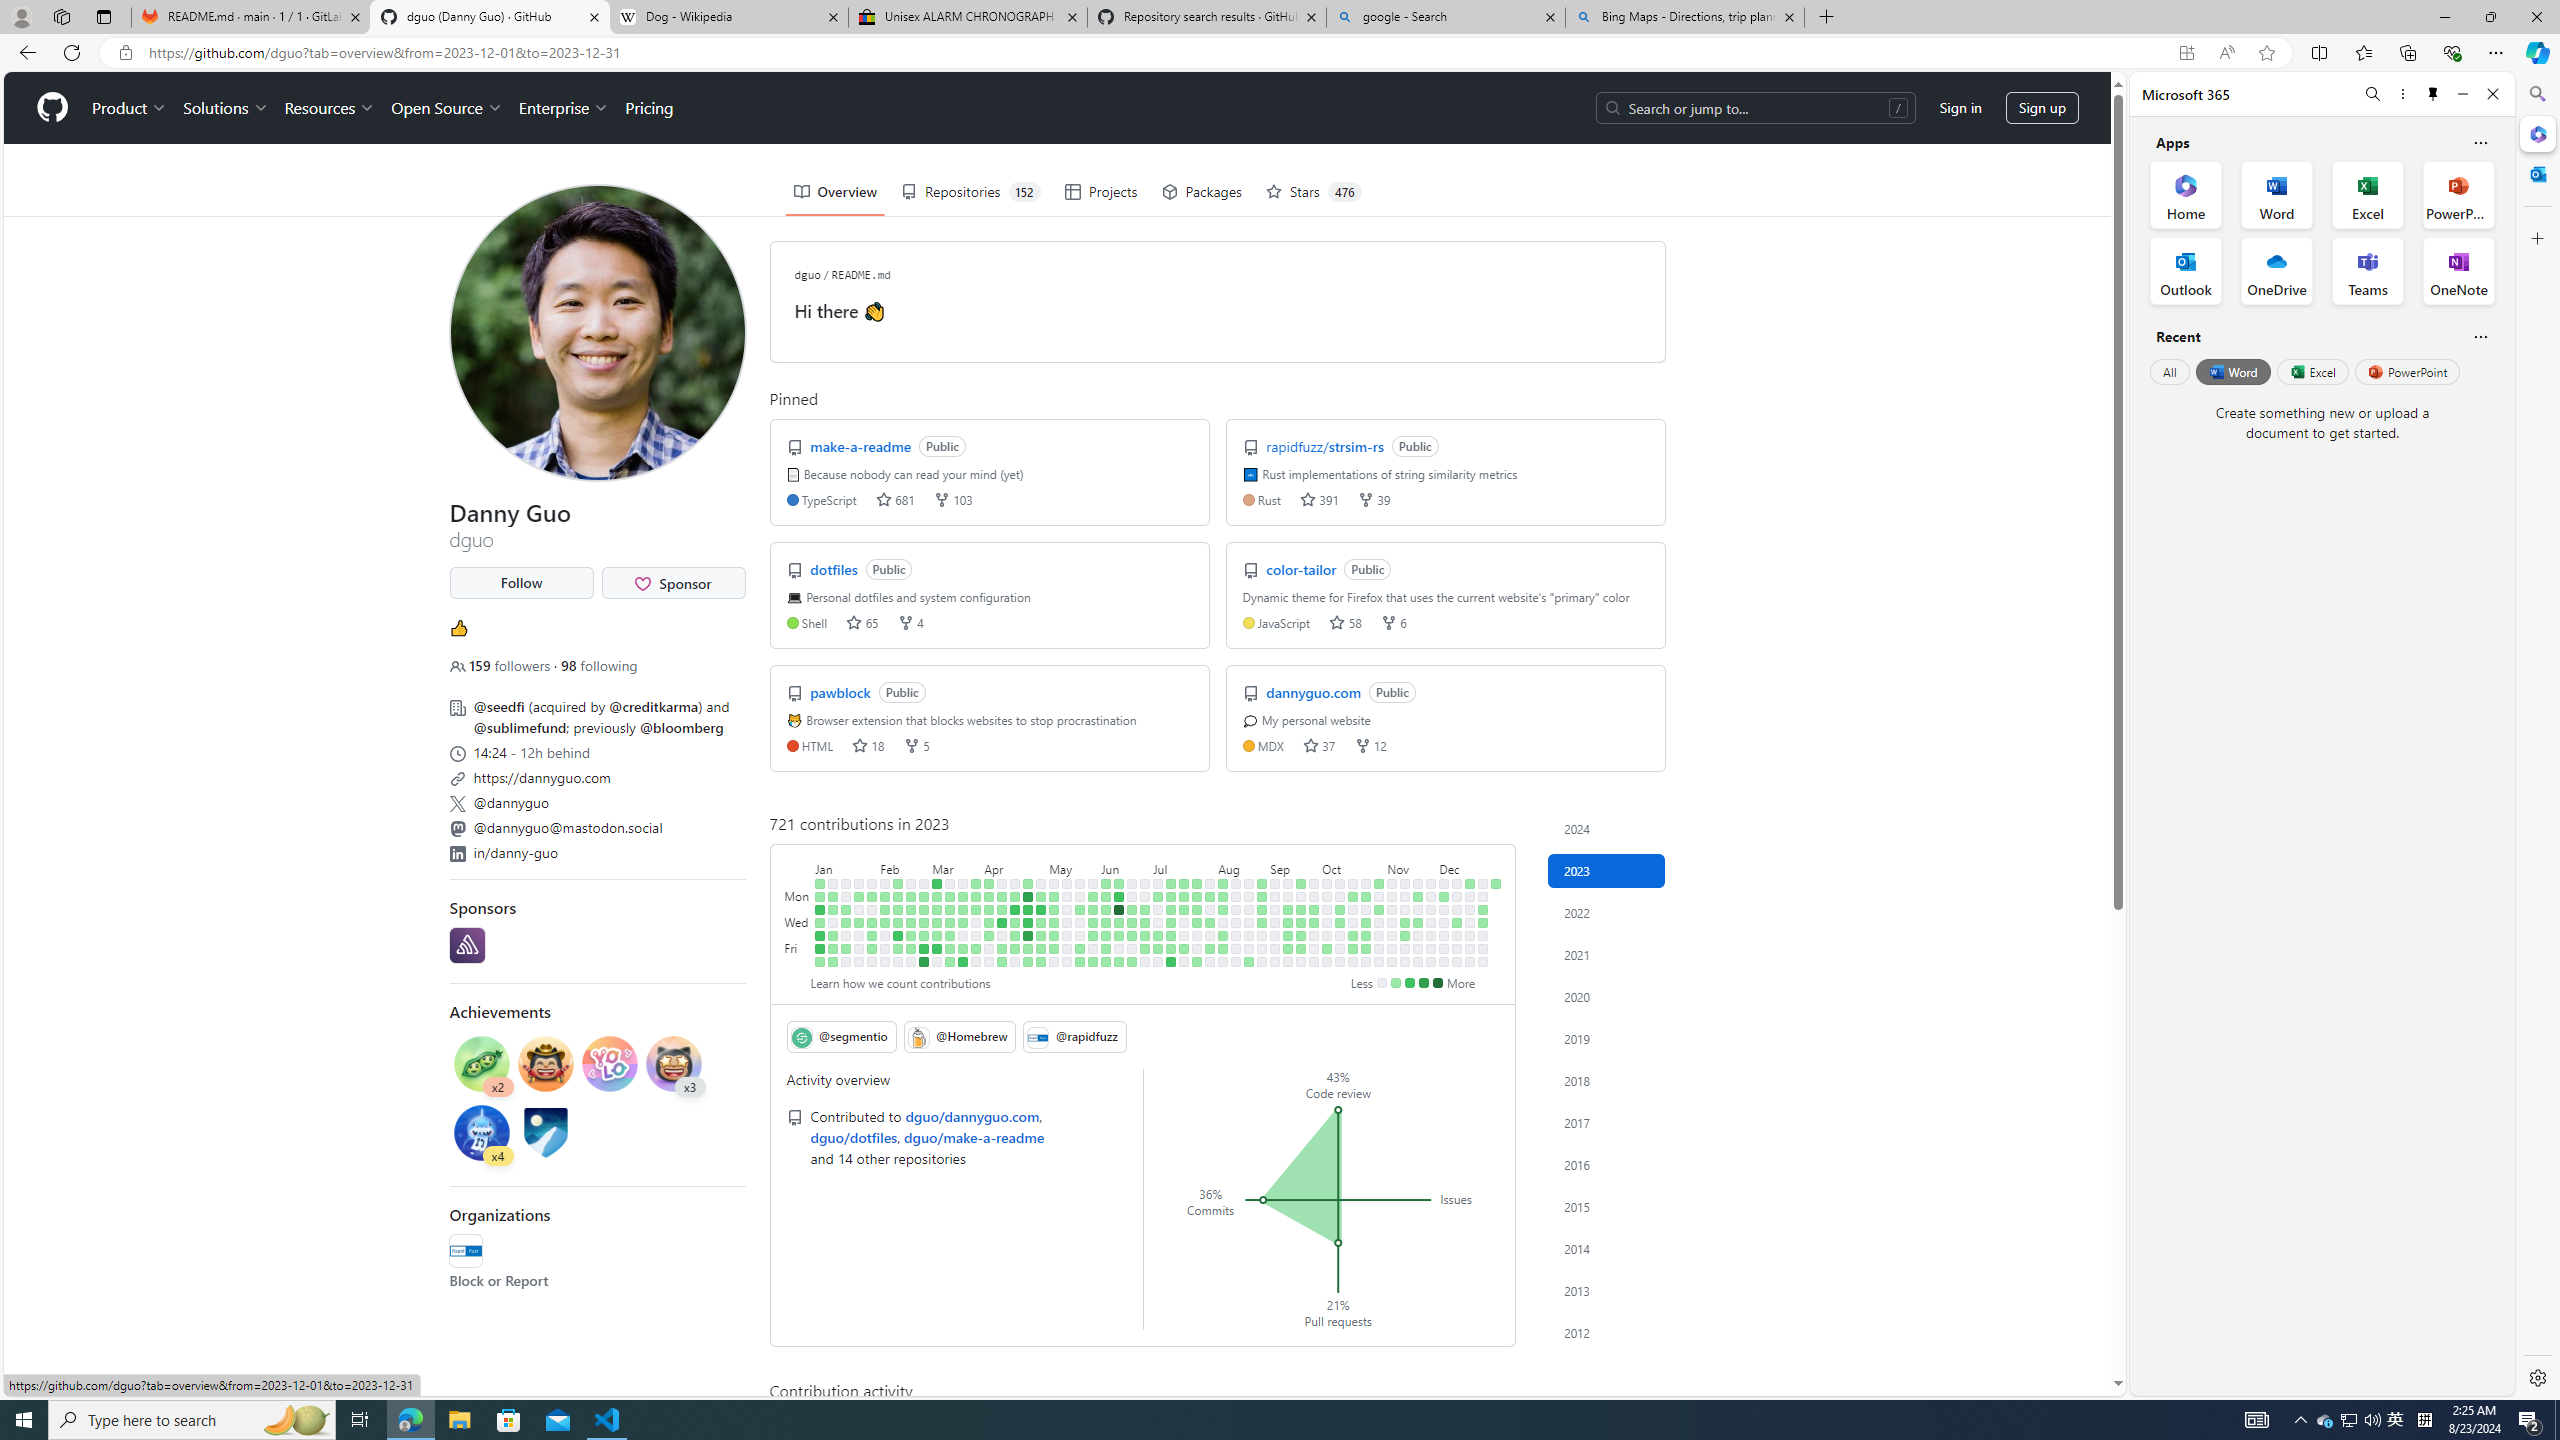 The image size is (2560, 1440). I want to click on 5 contributions on October 20th., so click(1354, 948).